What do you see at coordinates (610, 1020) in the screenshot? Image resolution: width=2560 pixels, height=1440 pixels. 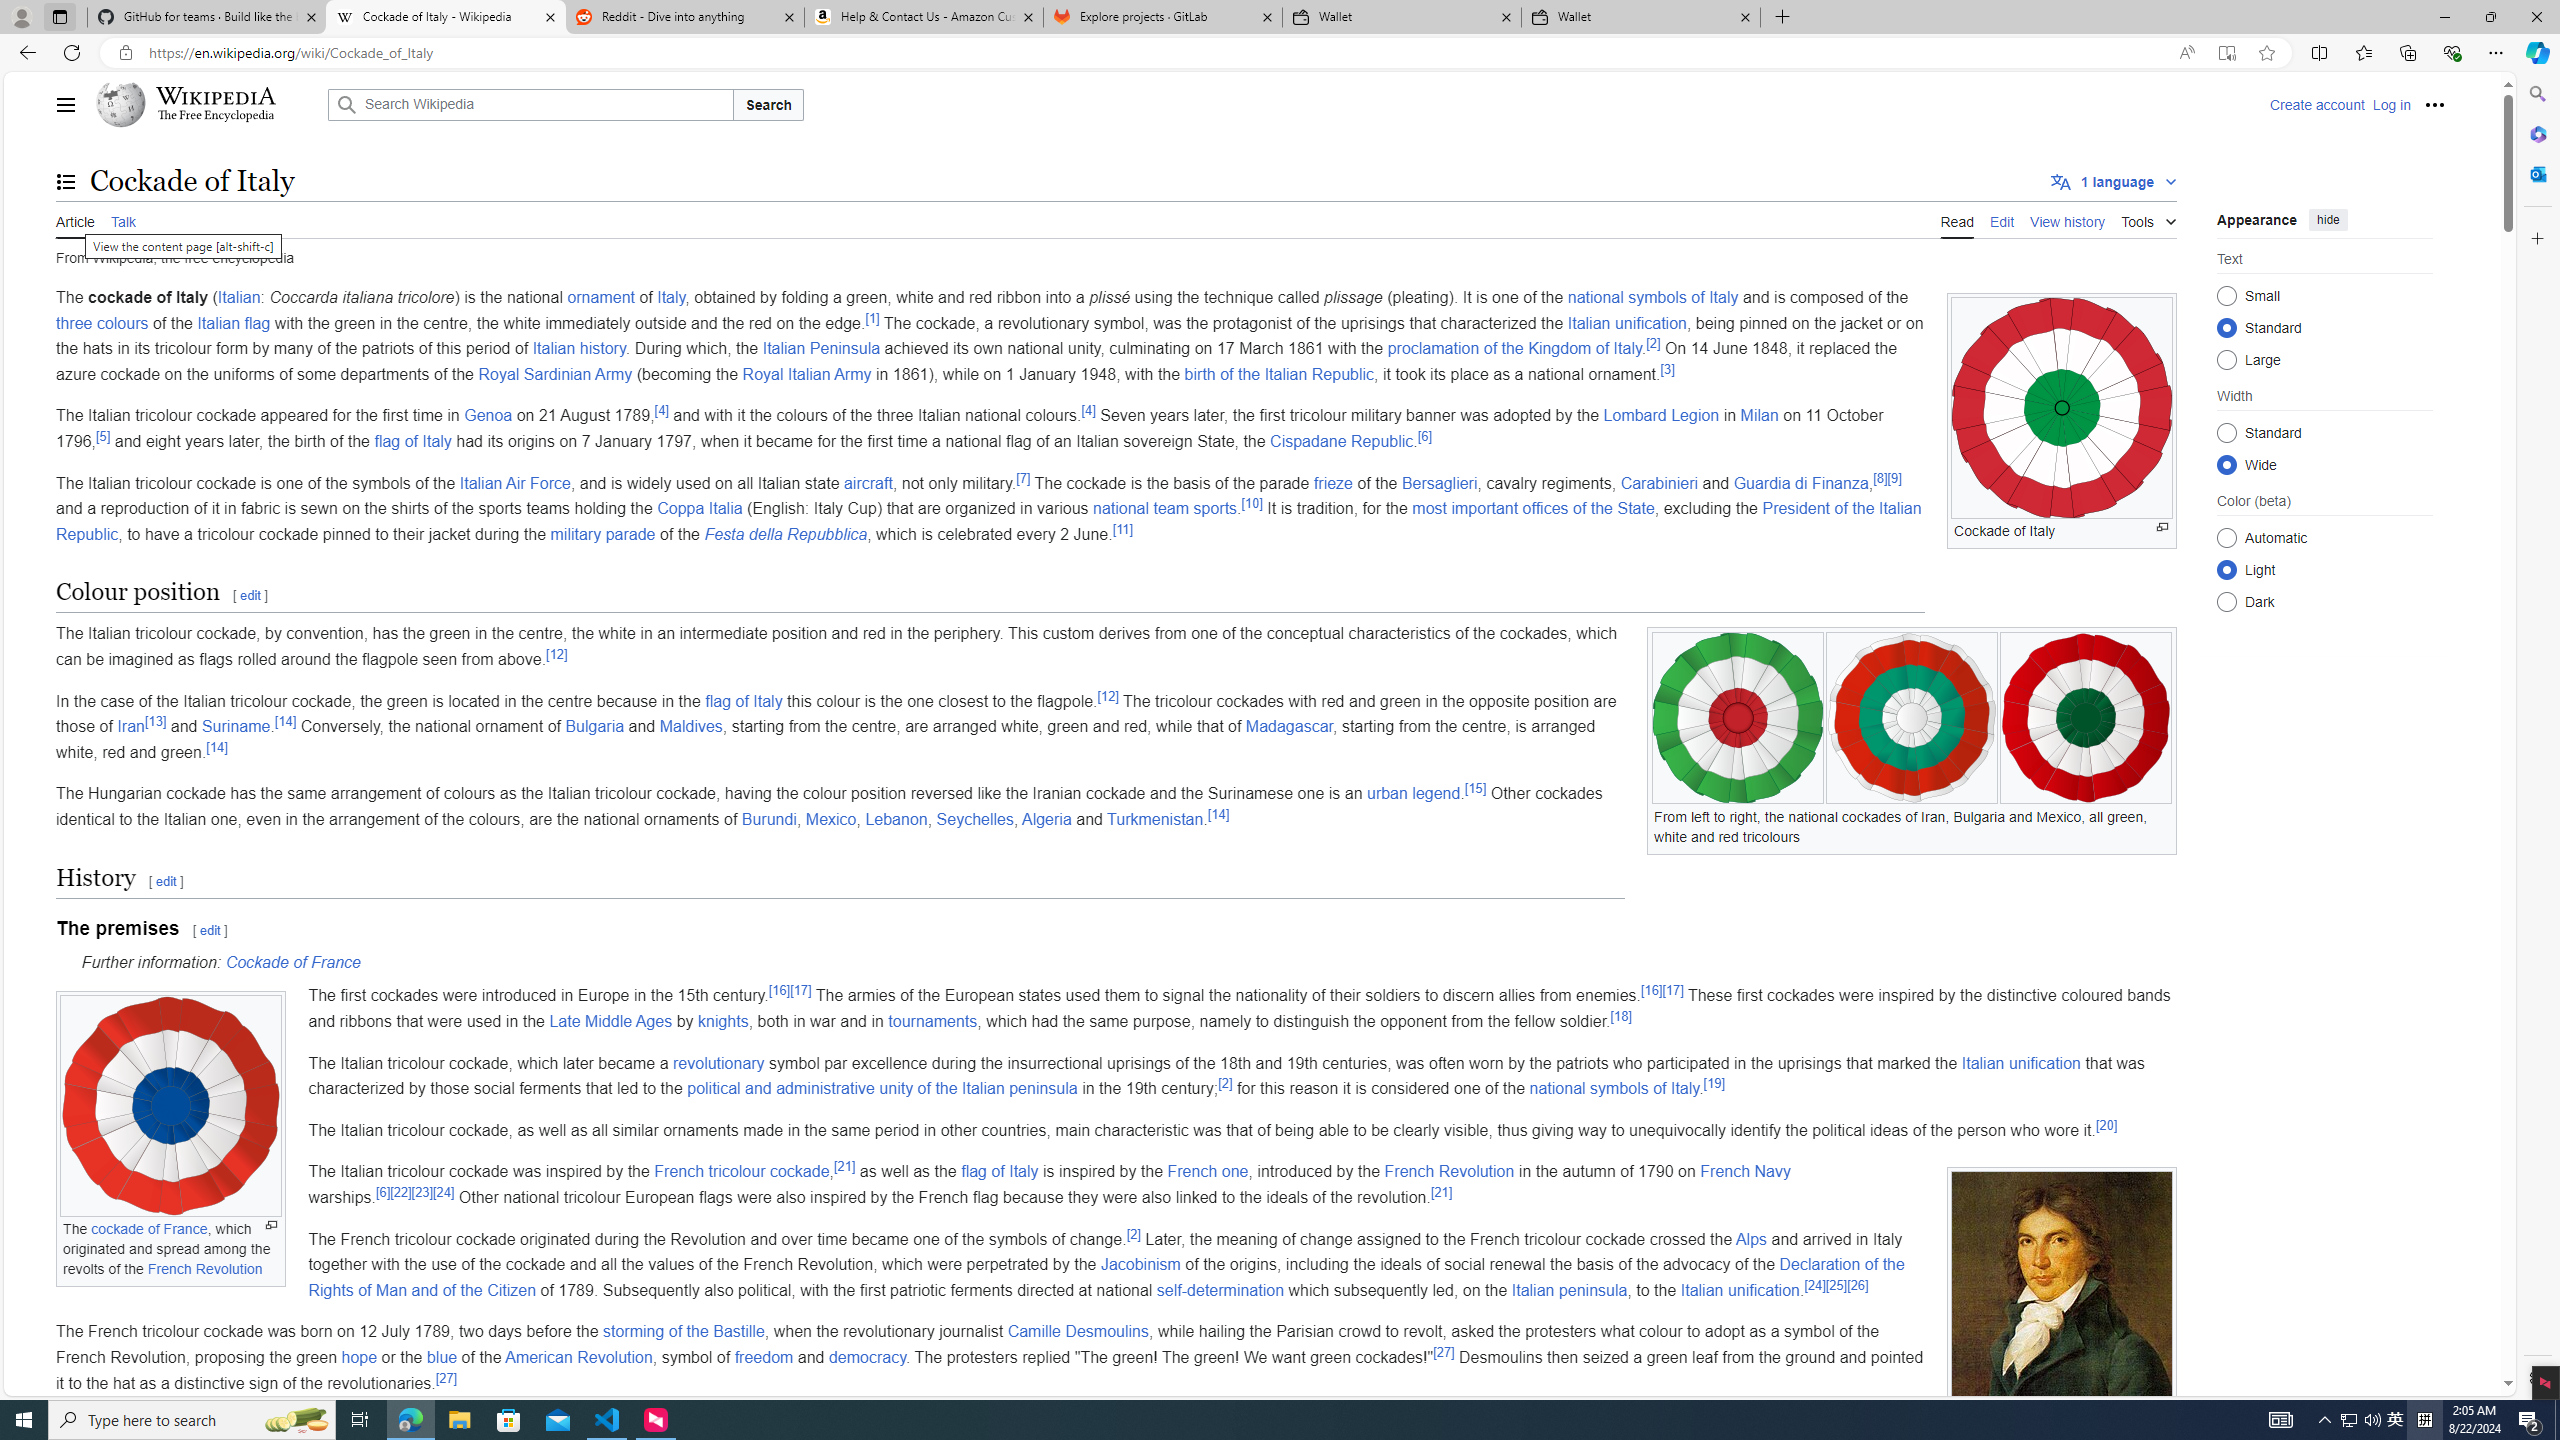 I see `Late Middle Ages` at bounding box center [610, 1020].